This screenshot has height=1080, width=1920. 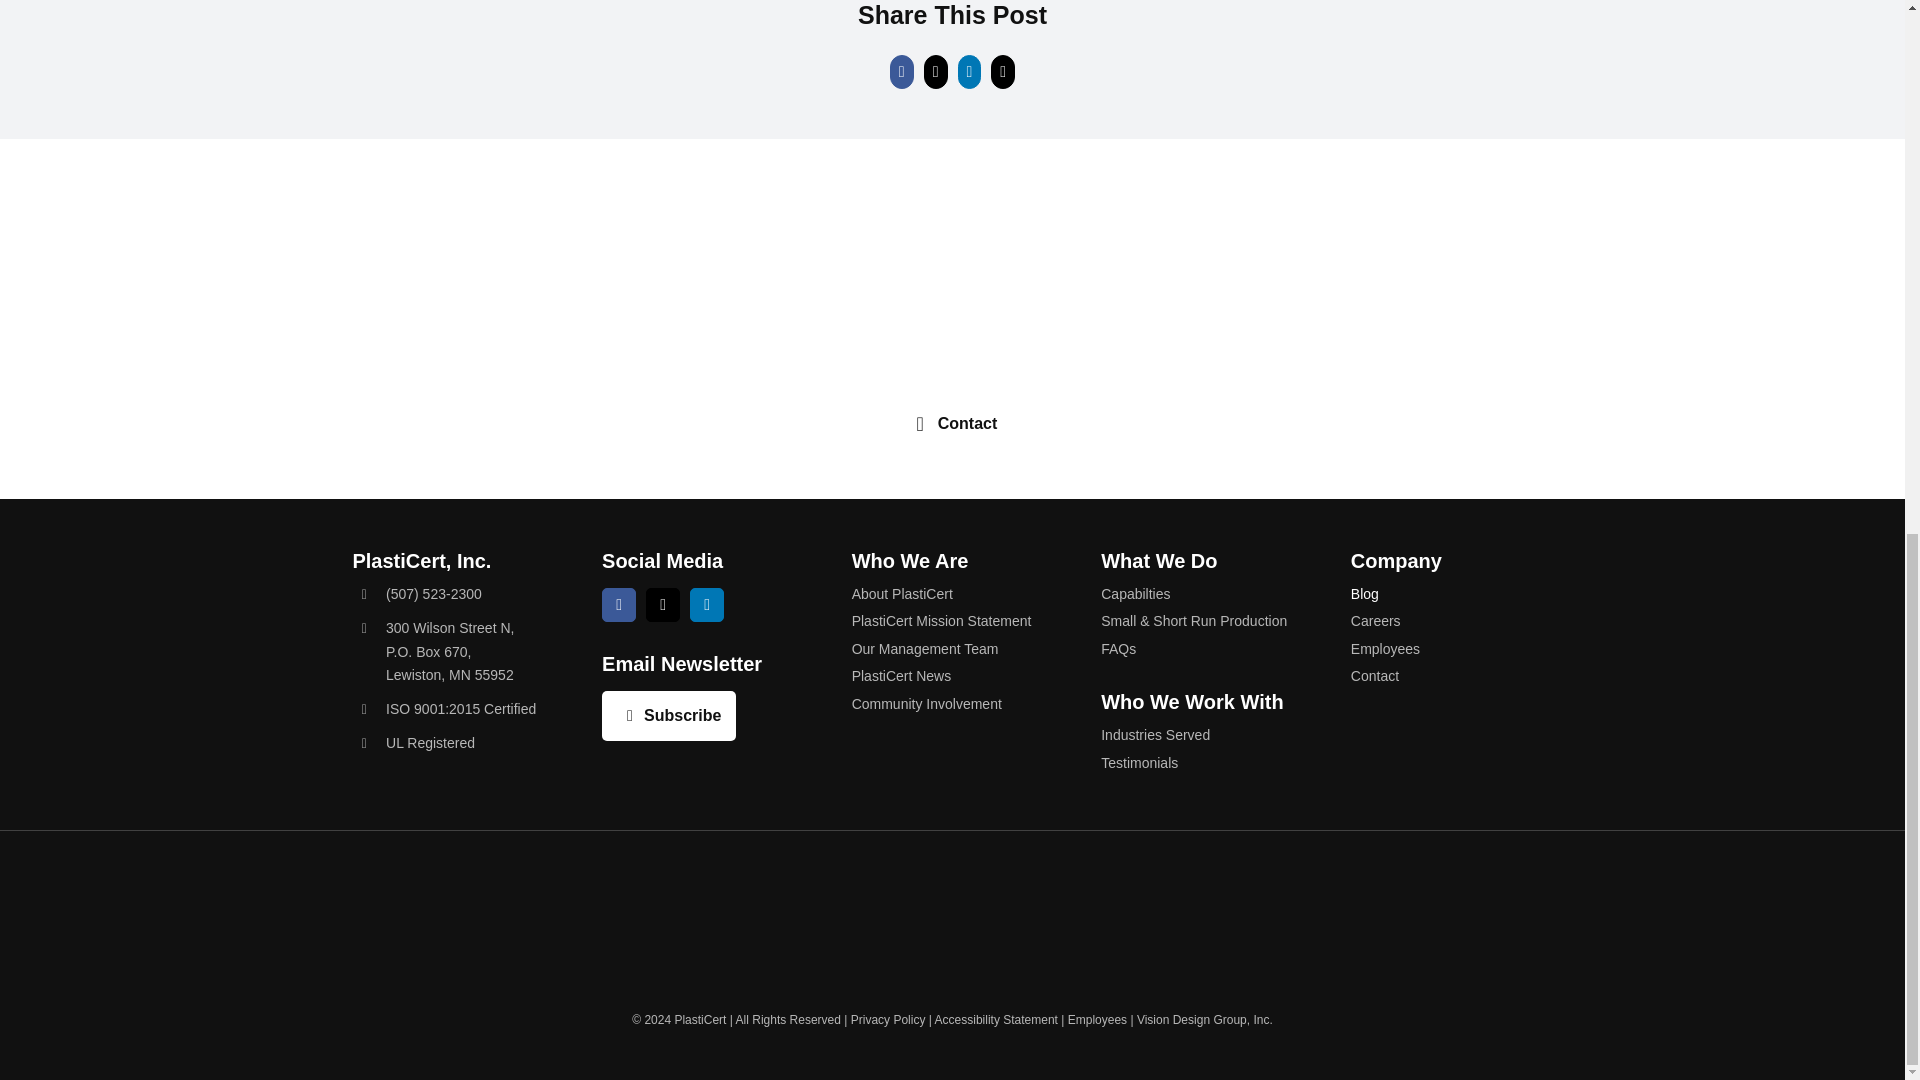 I want to click on Facebook, so click(x=618, y=604).